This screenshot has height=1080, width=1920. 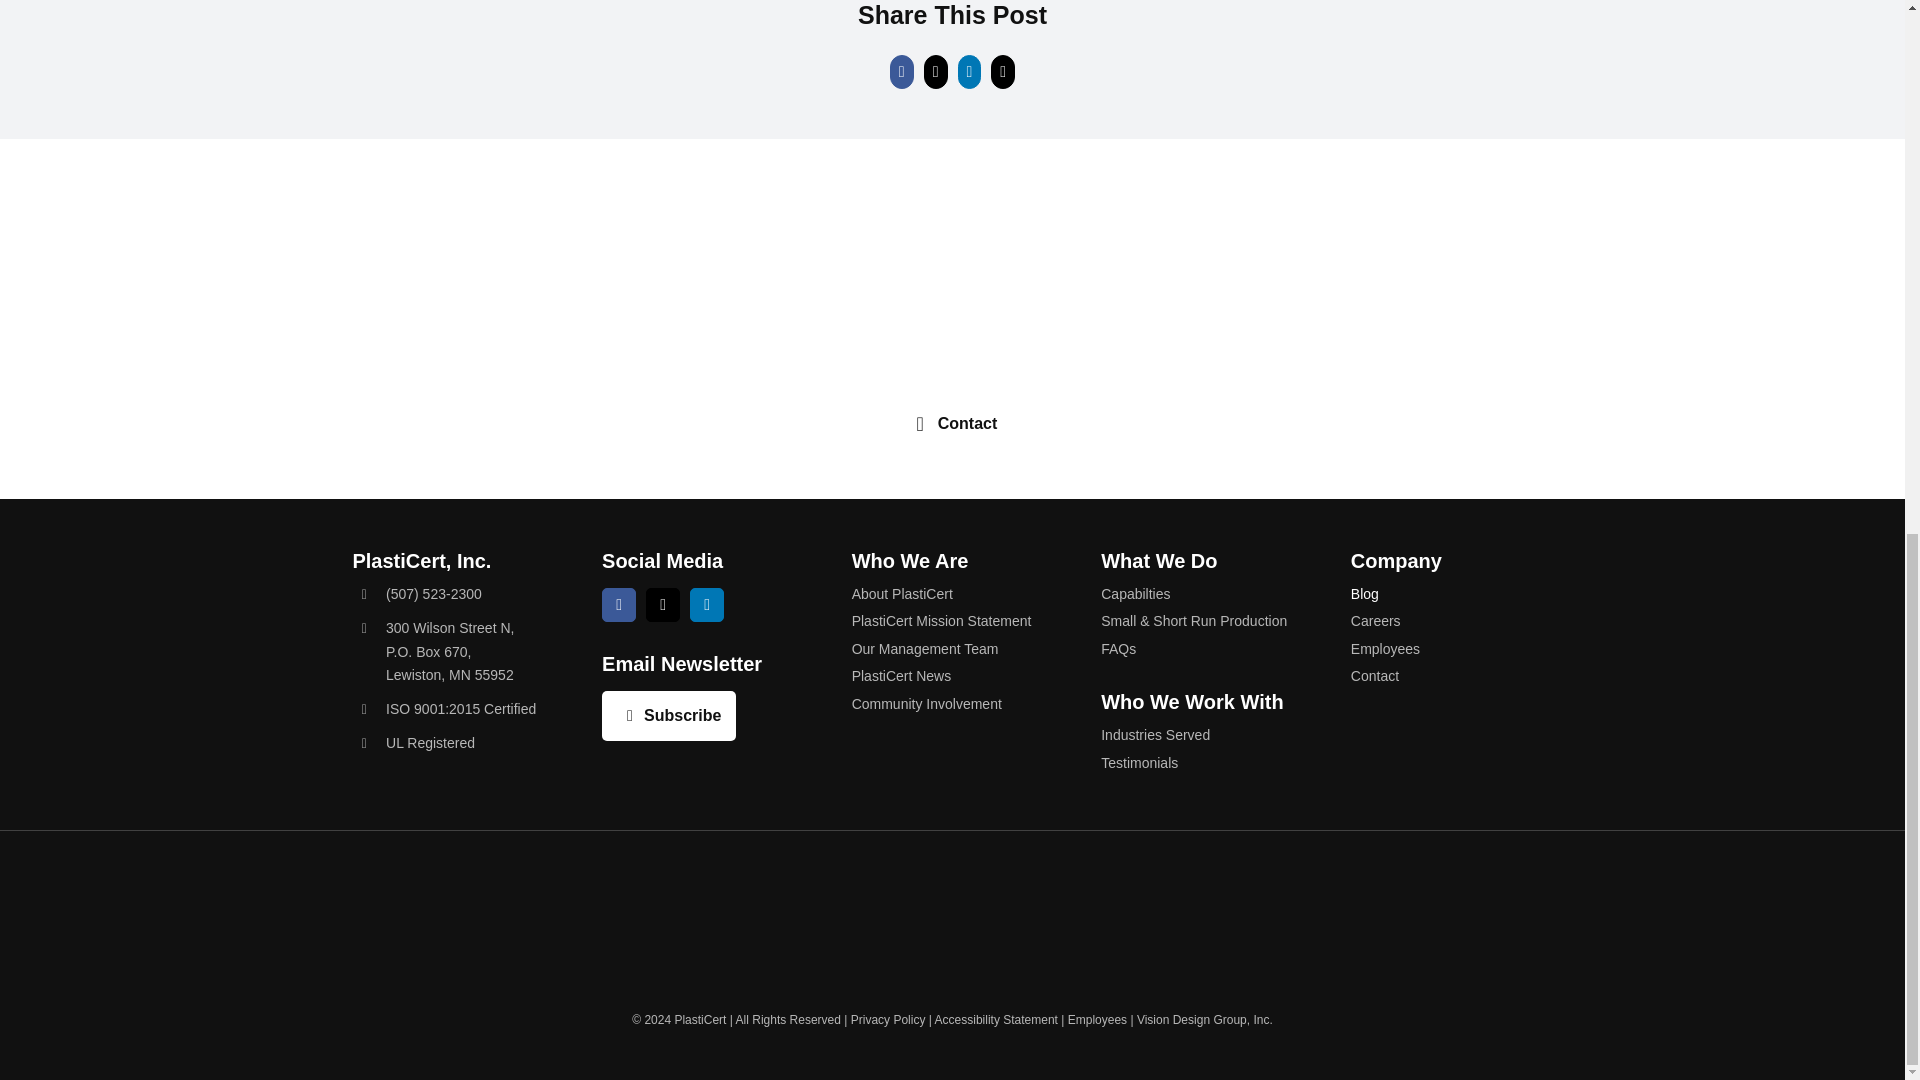 I want to click on Facebook, so click(x=618, y=604).